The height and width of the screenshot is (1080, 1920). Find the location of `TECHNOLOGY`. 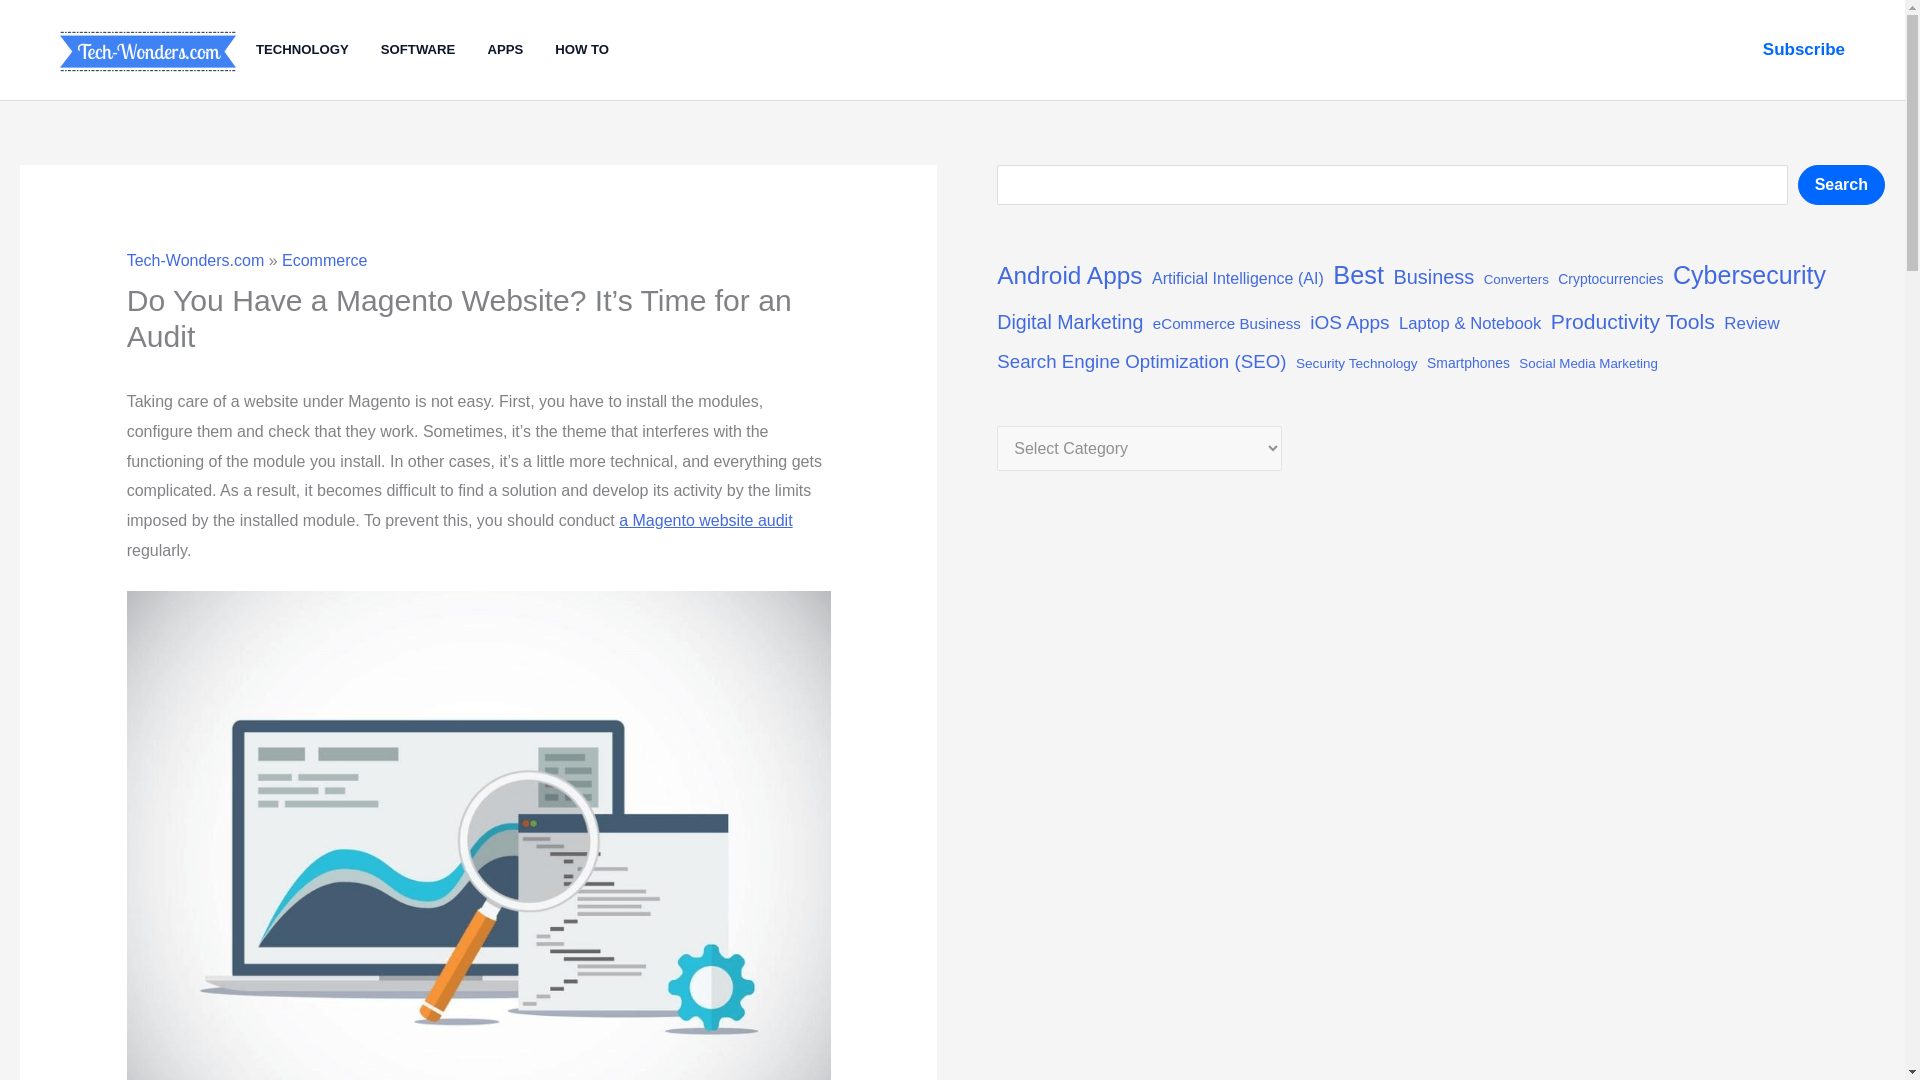

TECHNOLOGY is located at coordinates (318, 50).